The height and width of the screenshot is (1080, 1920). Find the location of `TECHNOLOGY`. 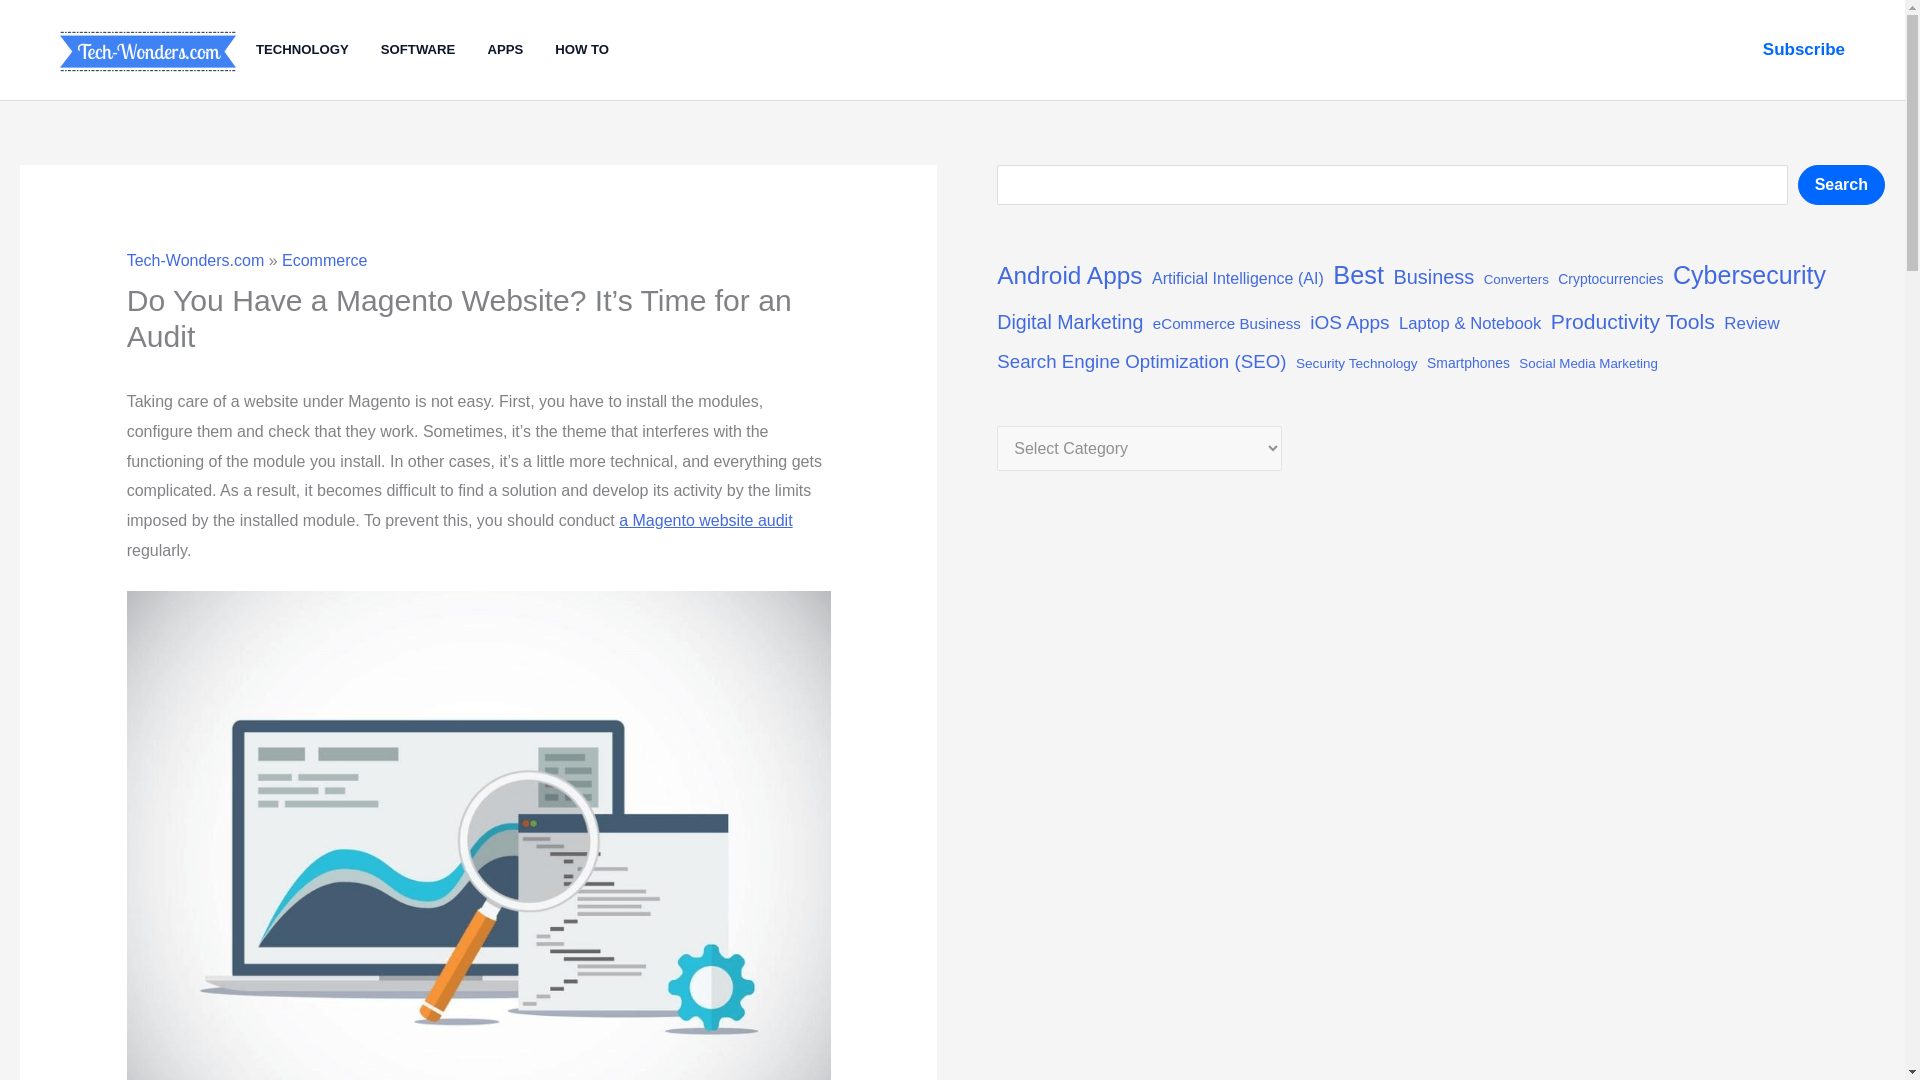

TECHNOLOGY is located at coordinates (318, 50).